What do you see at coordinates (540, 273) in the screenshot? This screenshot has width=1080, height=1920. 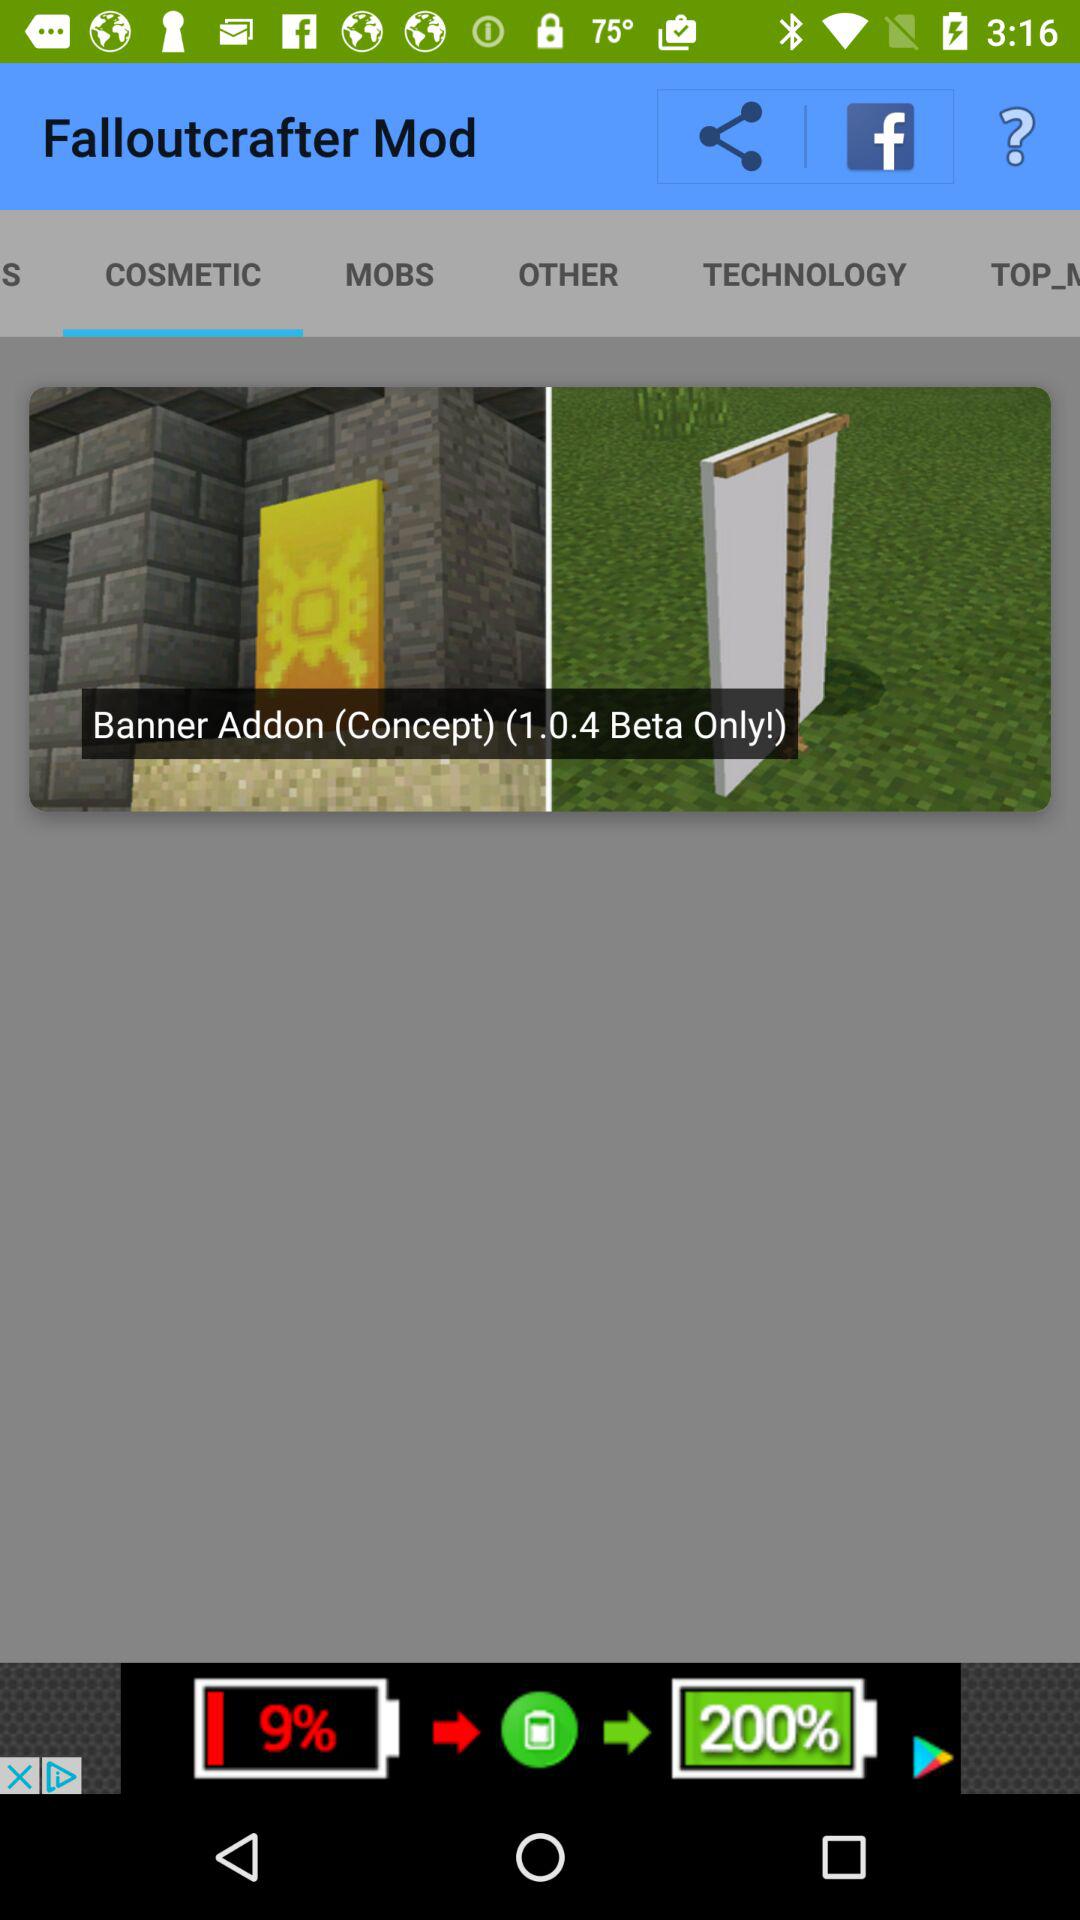 I see `click on the option to the left of the option mobs` at bounding box center [540, 273].